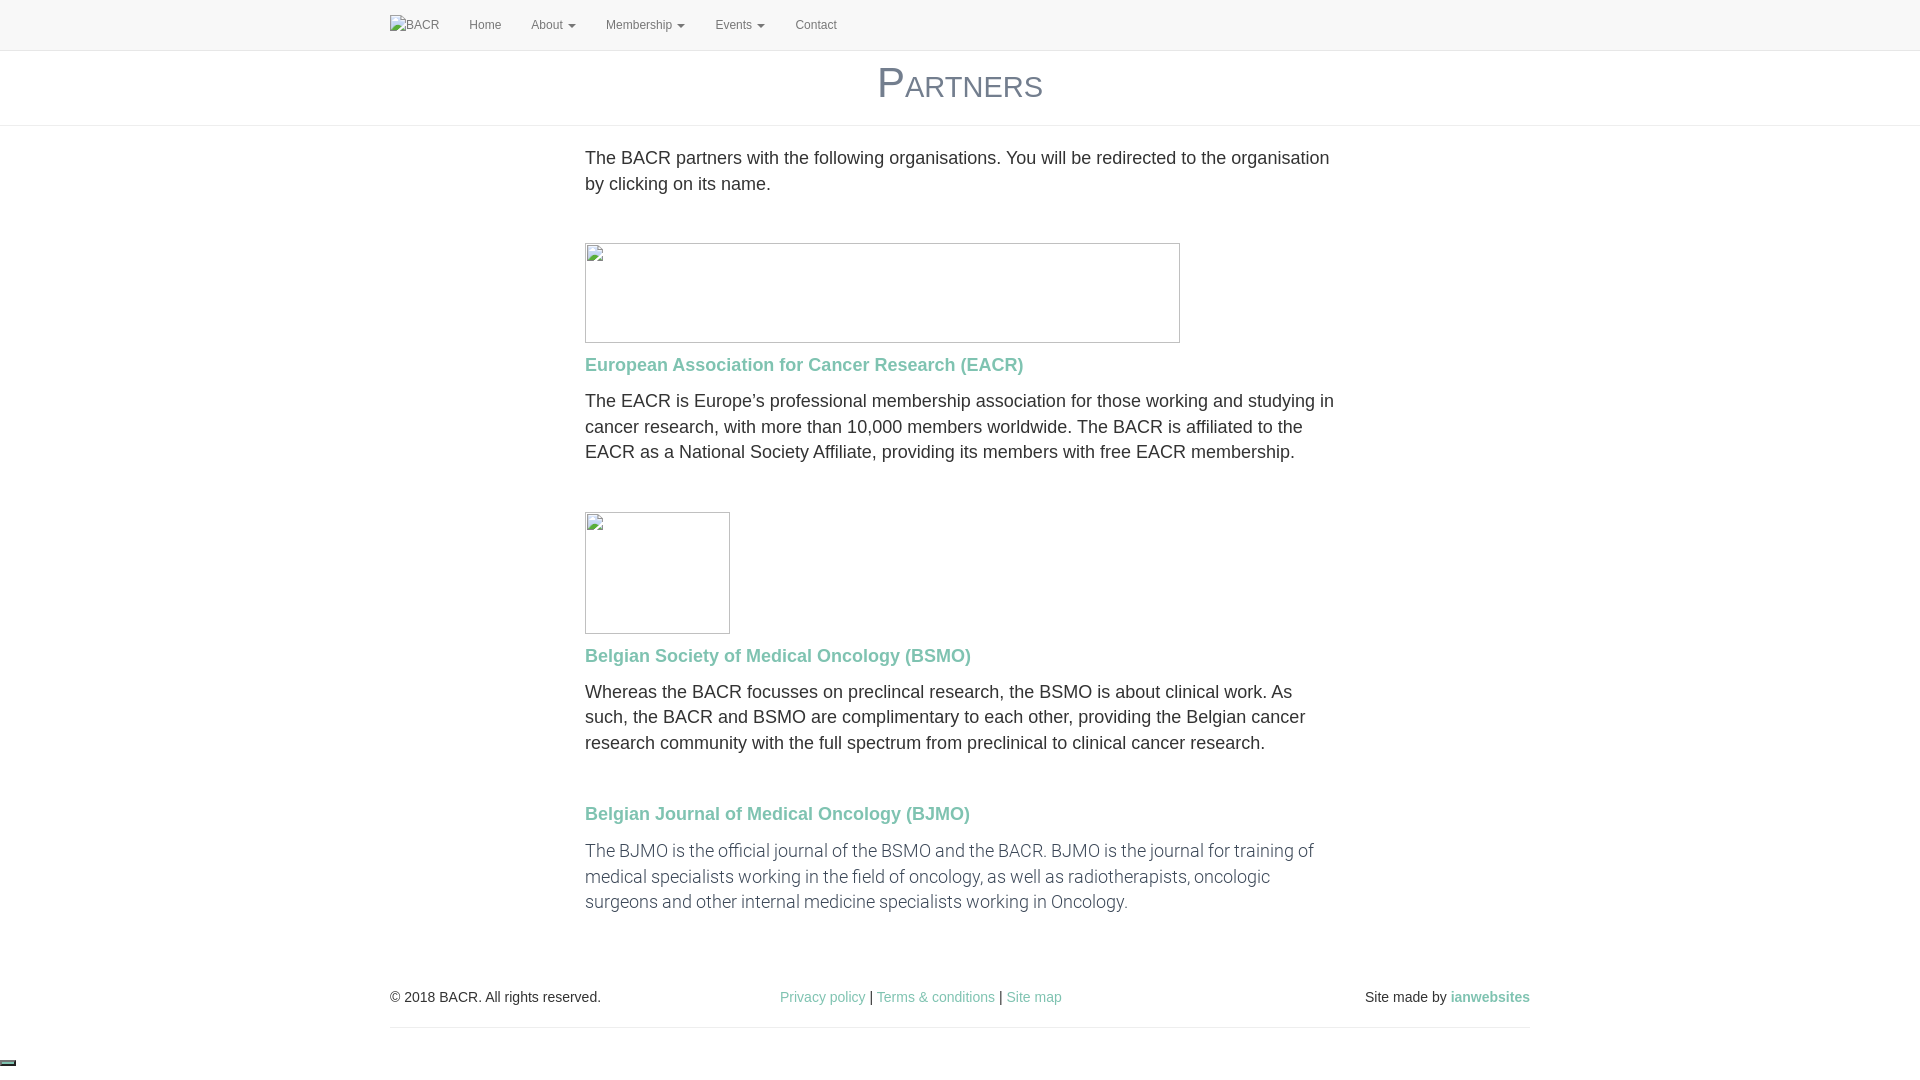 This screenshot has width=1920, height=1080. Describe the element at coordinates (1034, 997) in the screenshot. I see `Site map` at that location.